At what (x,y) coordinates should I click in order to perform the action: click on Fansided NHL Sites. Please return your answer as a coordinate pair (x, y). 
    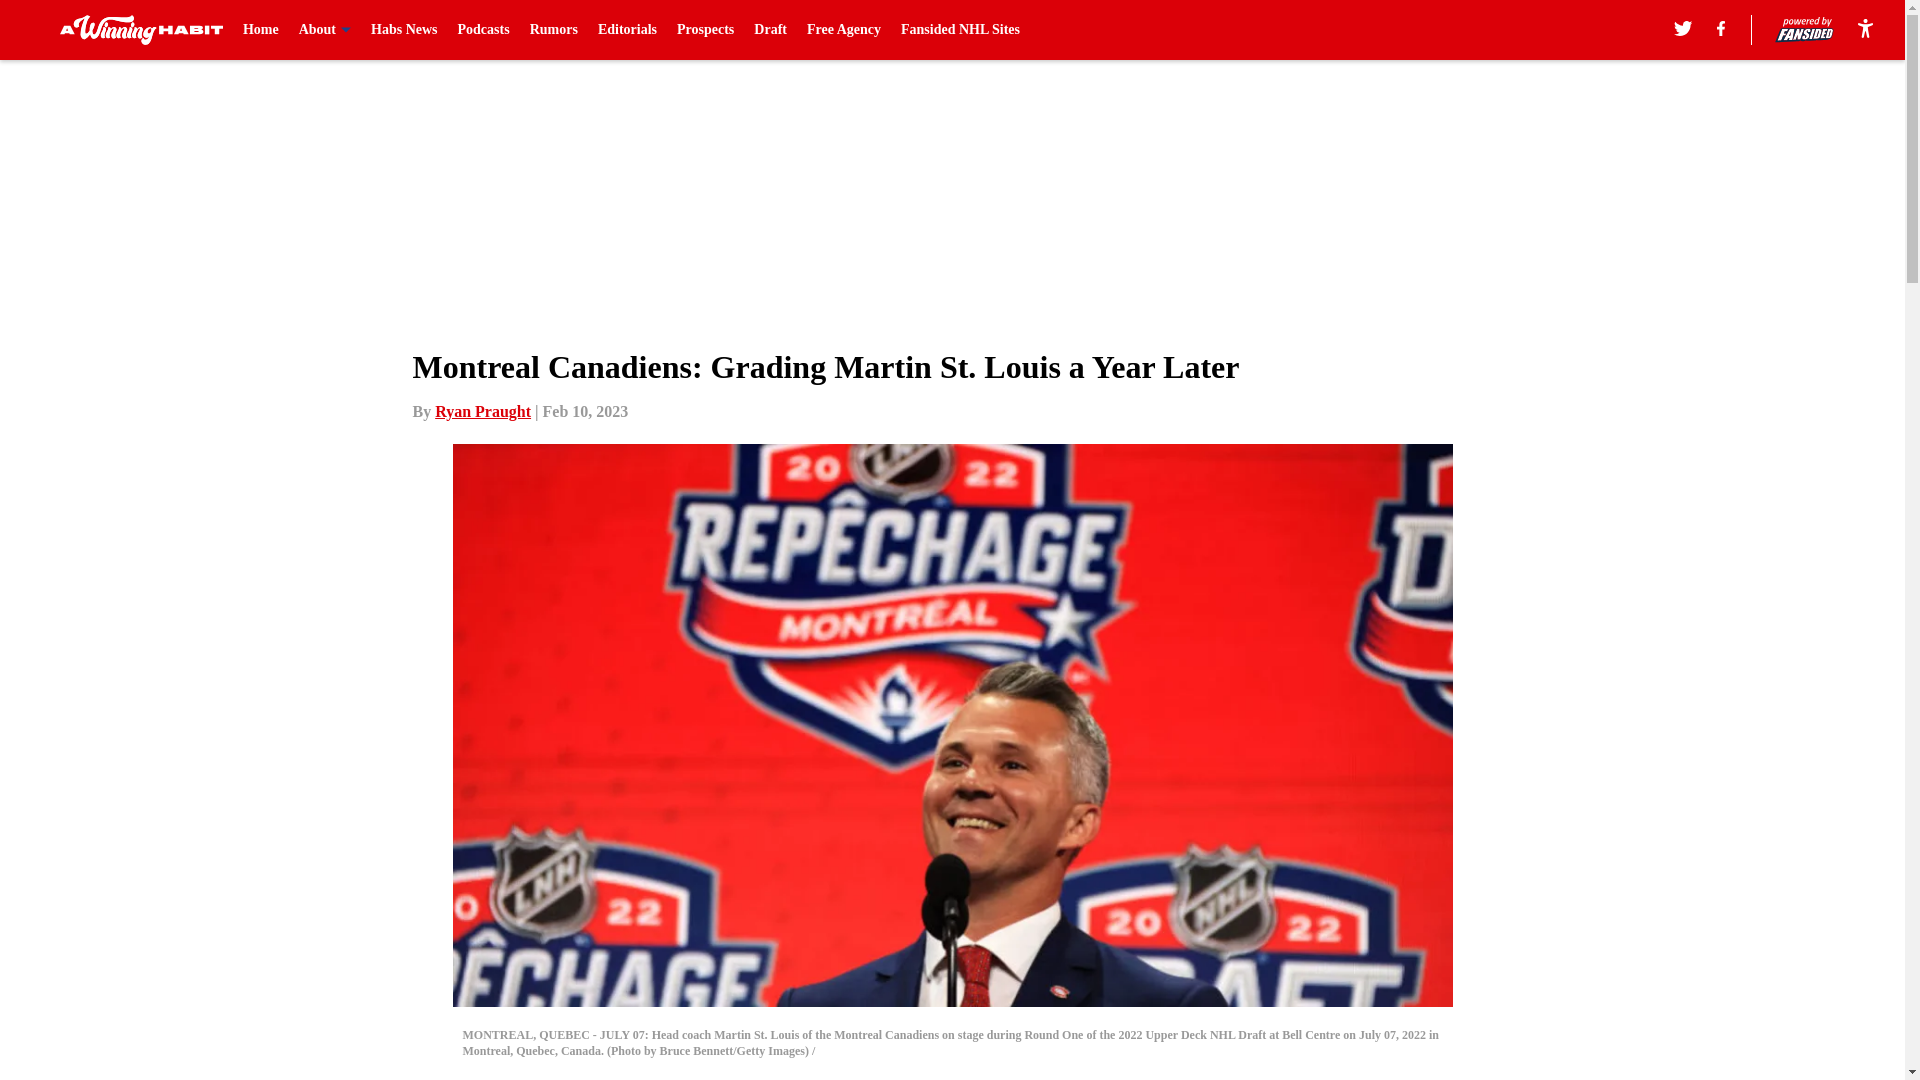
    Looking at the image, I should click on (960, 30).